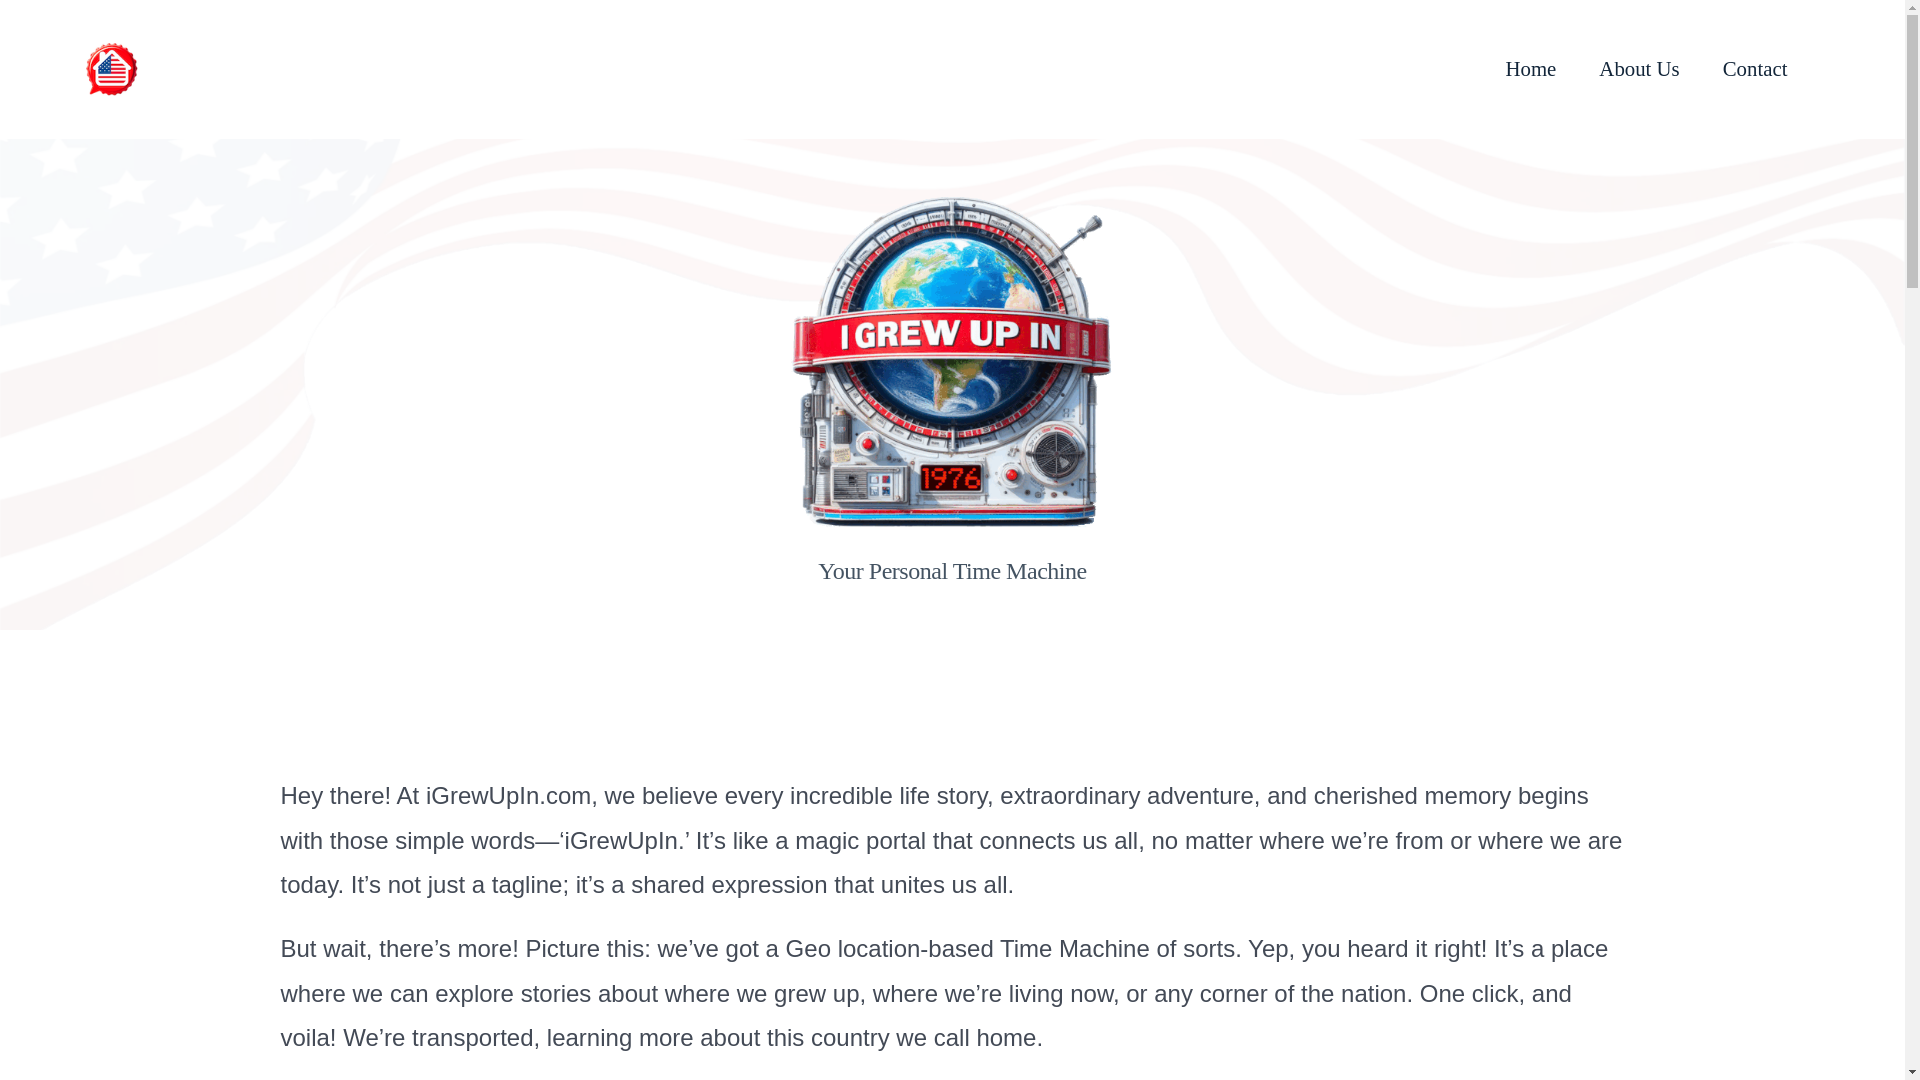 The height and width of the screenshot is (1080, 1920). I want to click on Contact, so click(1754, 68).